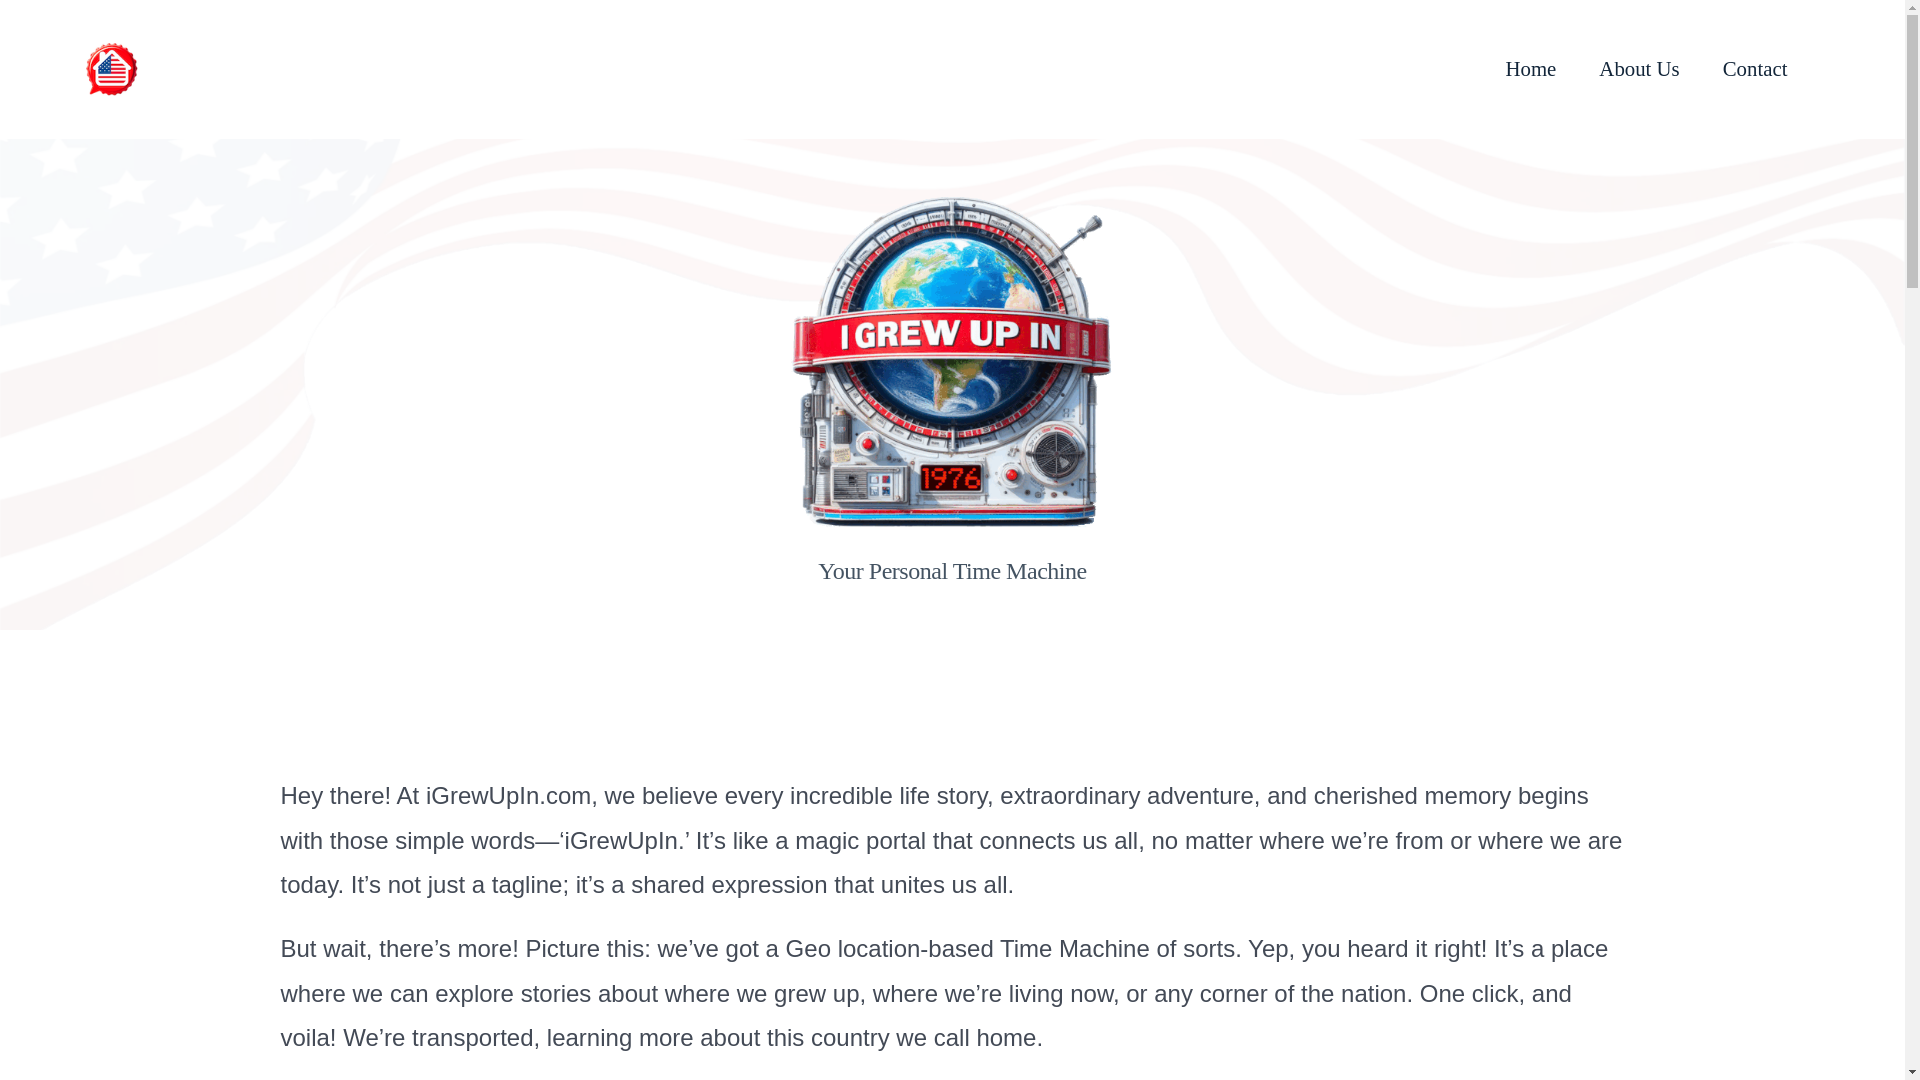 The height and width of the screenshot is (1080, 1920). I want to click on Contact, so click(1754, 68).